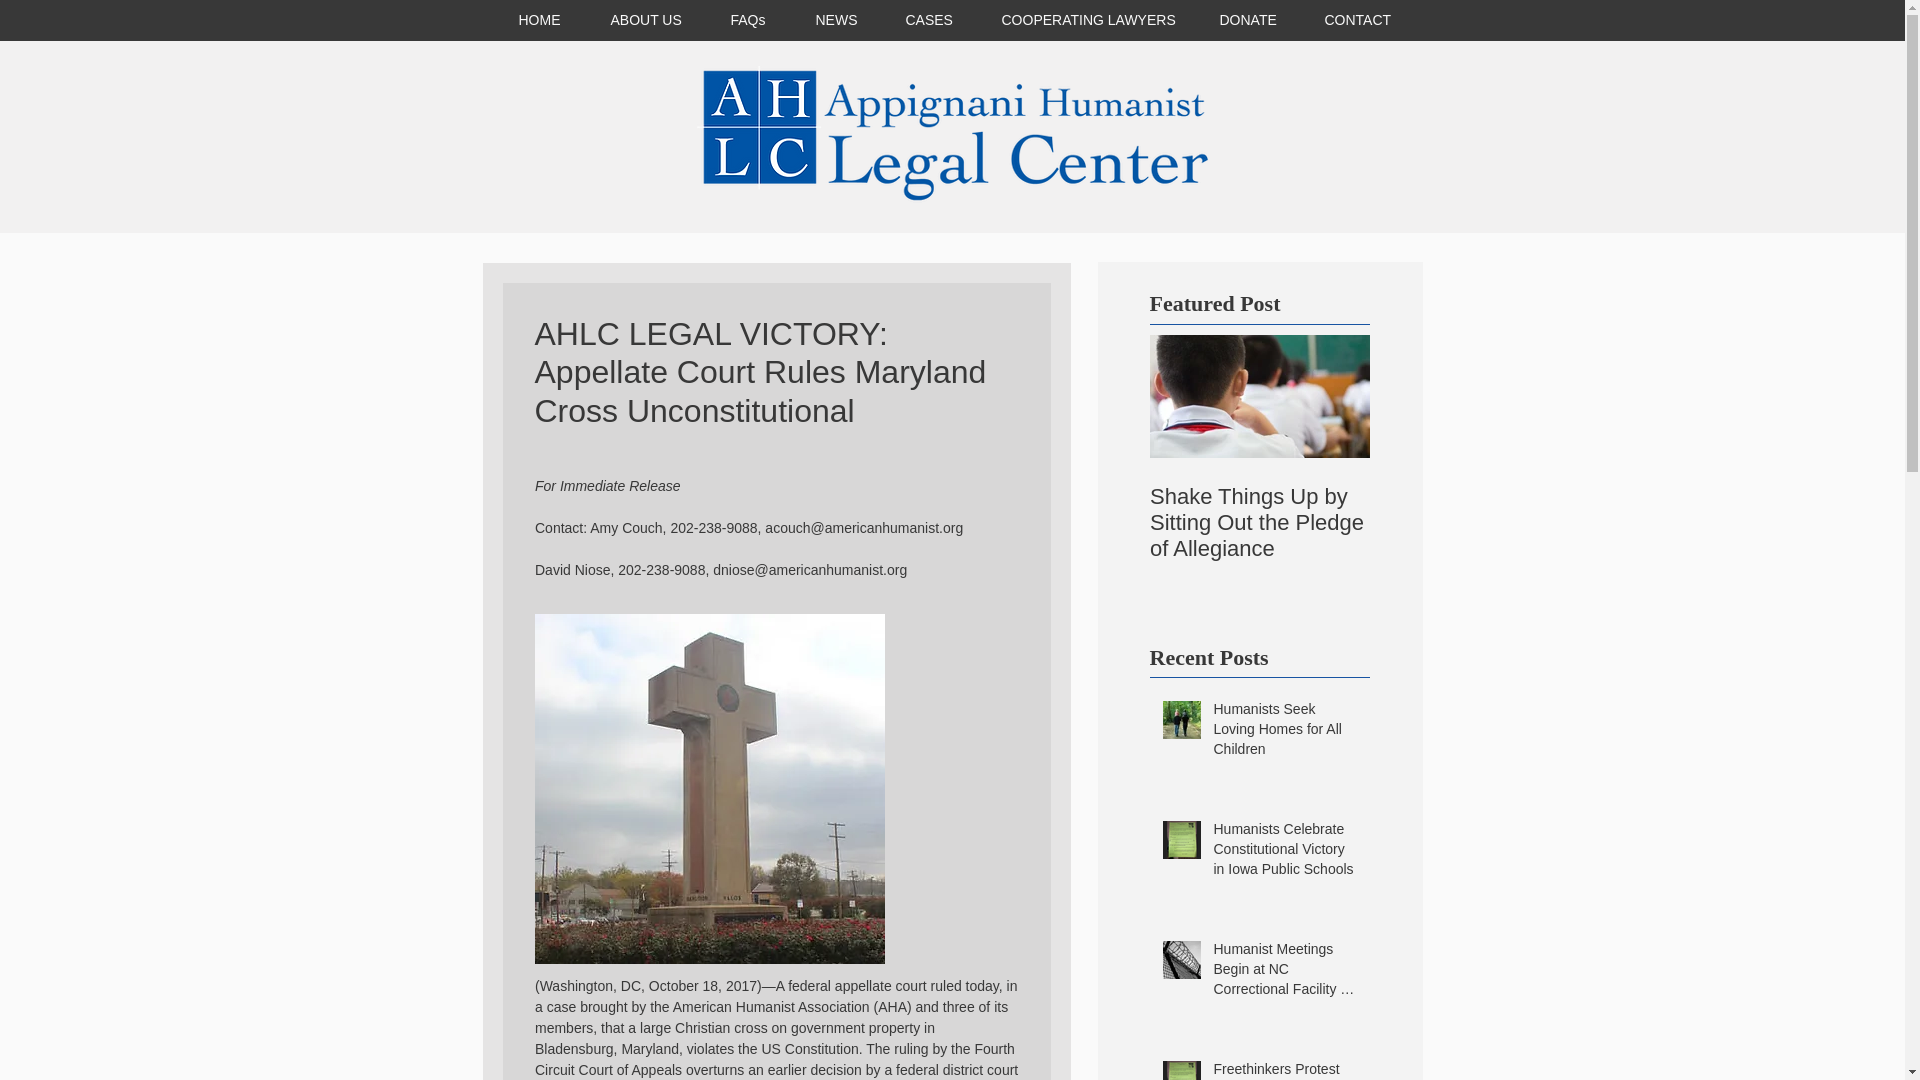 This screenshot has height=1080, width=1920. What do you see at coordinates (1246, 20) in the screenshot?
I see `DONATE` at bounding box center [1246, 20].